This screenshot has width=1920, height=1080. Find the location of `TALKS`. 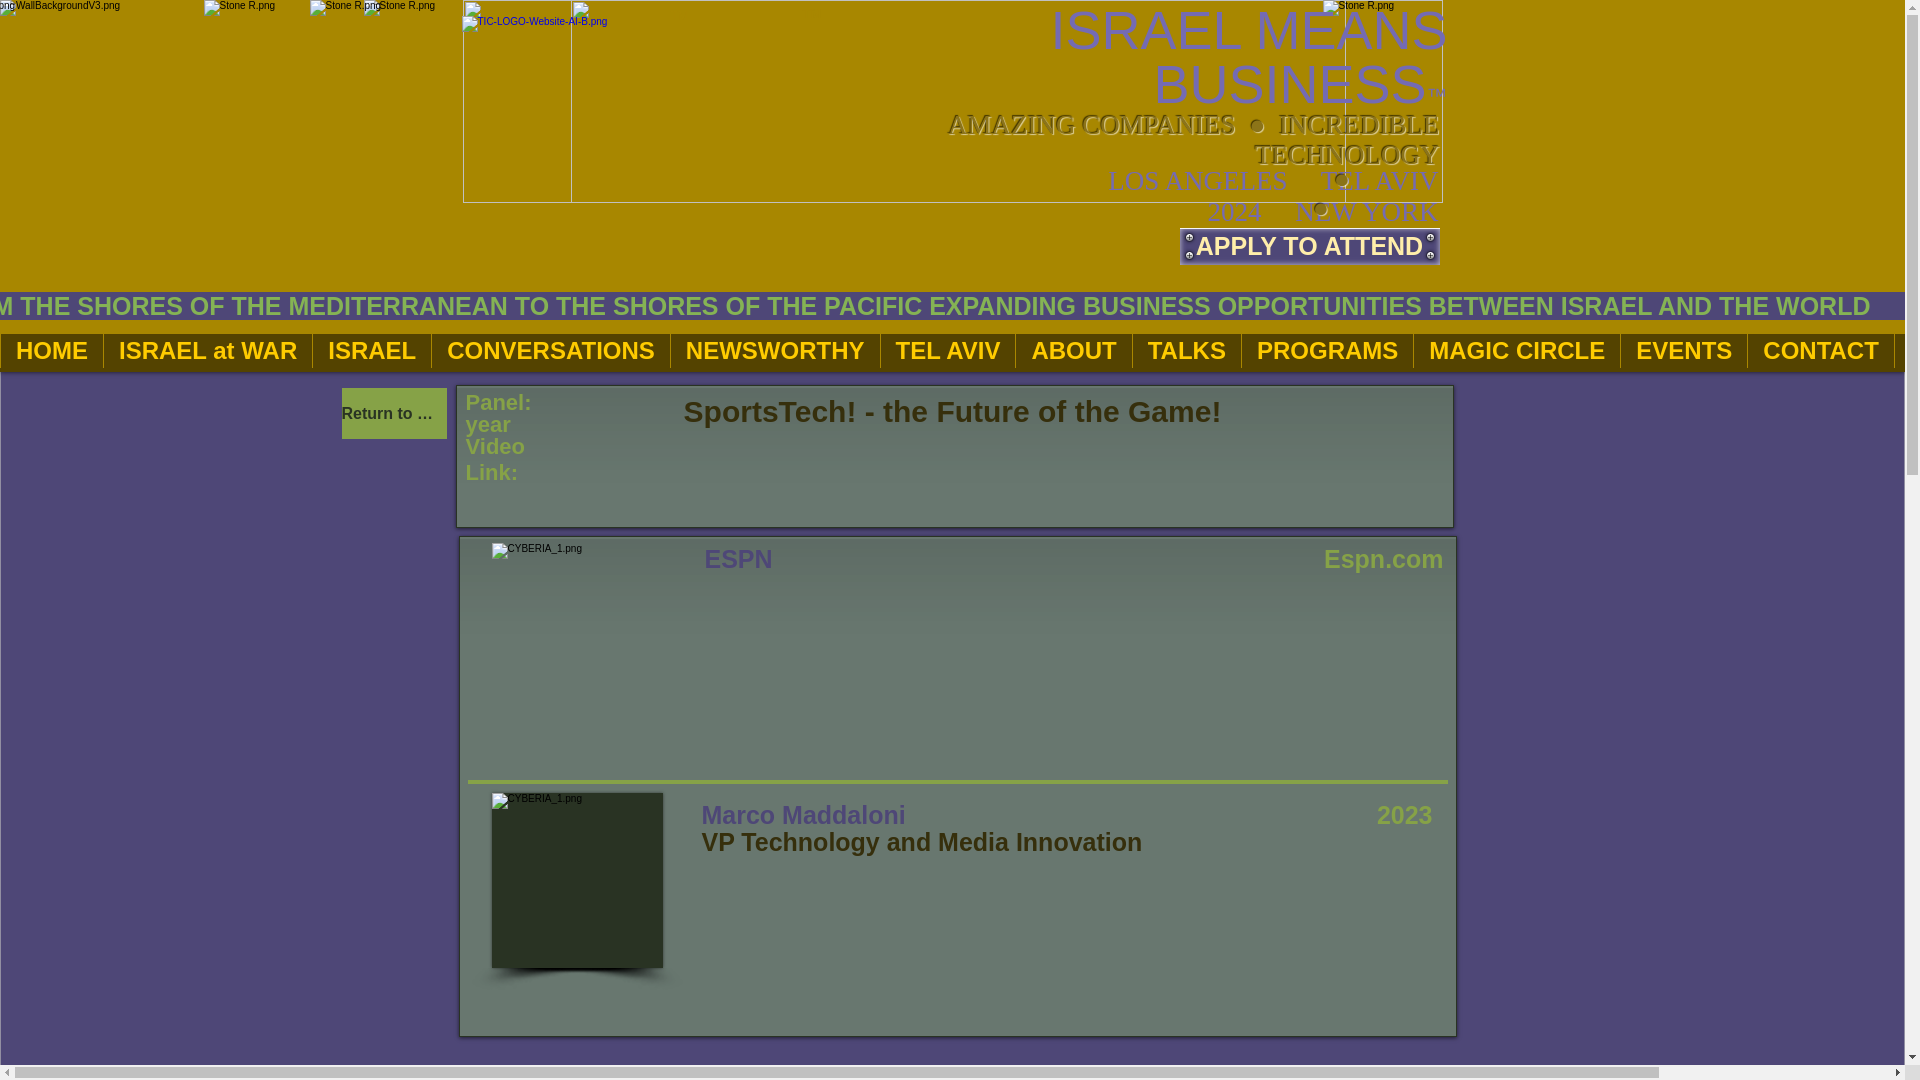

TALKS is located at coordinates (1186, 352).